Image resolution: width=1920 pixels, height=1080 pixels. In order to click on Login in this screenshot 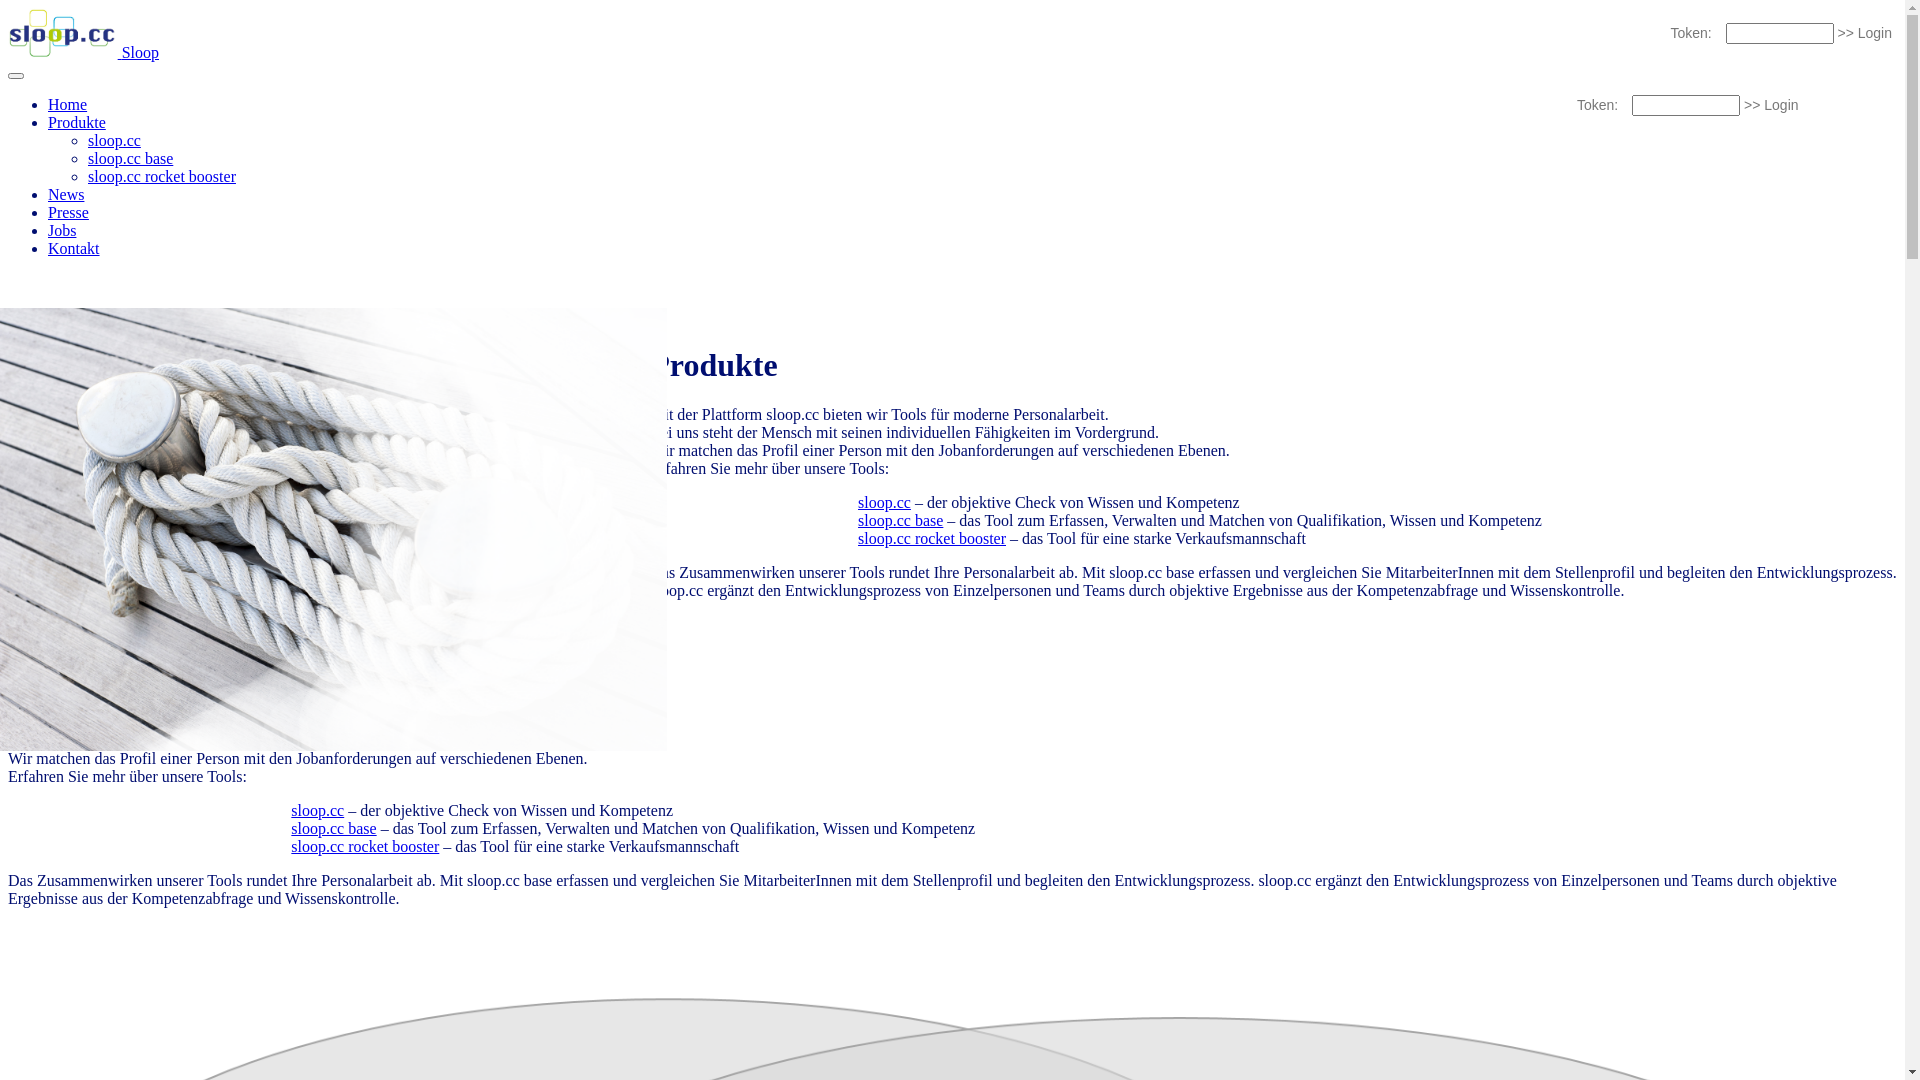, I will do `click(1781, 105)`.